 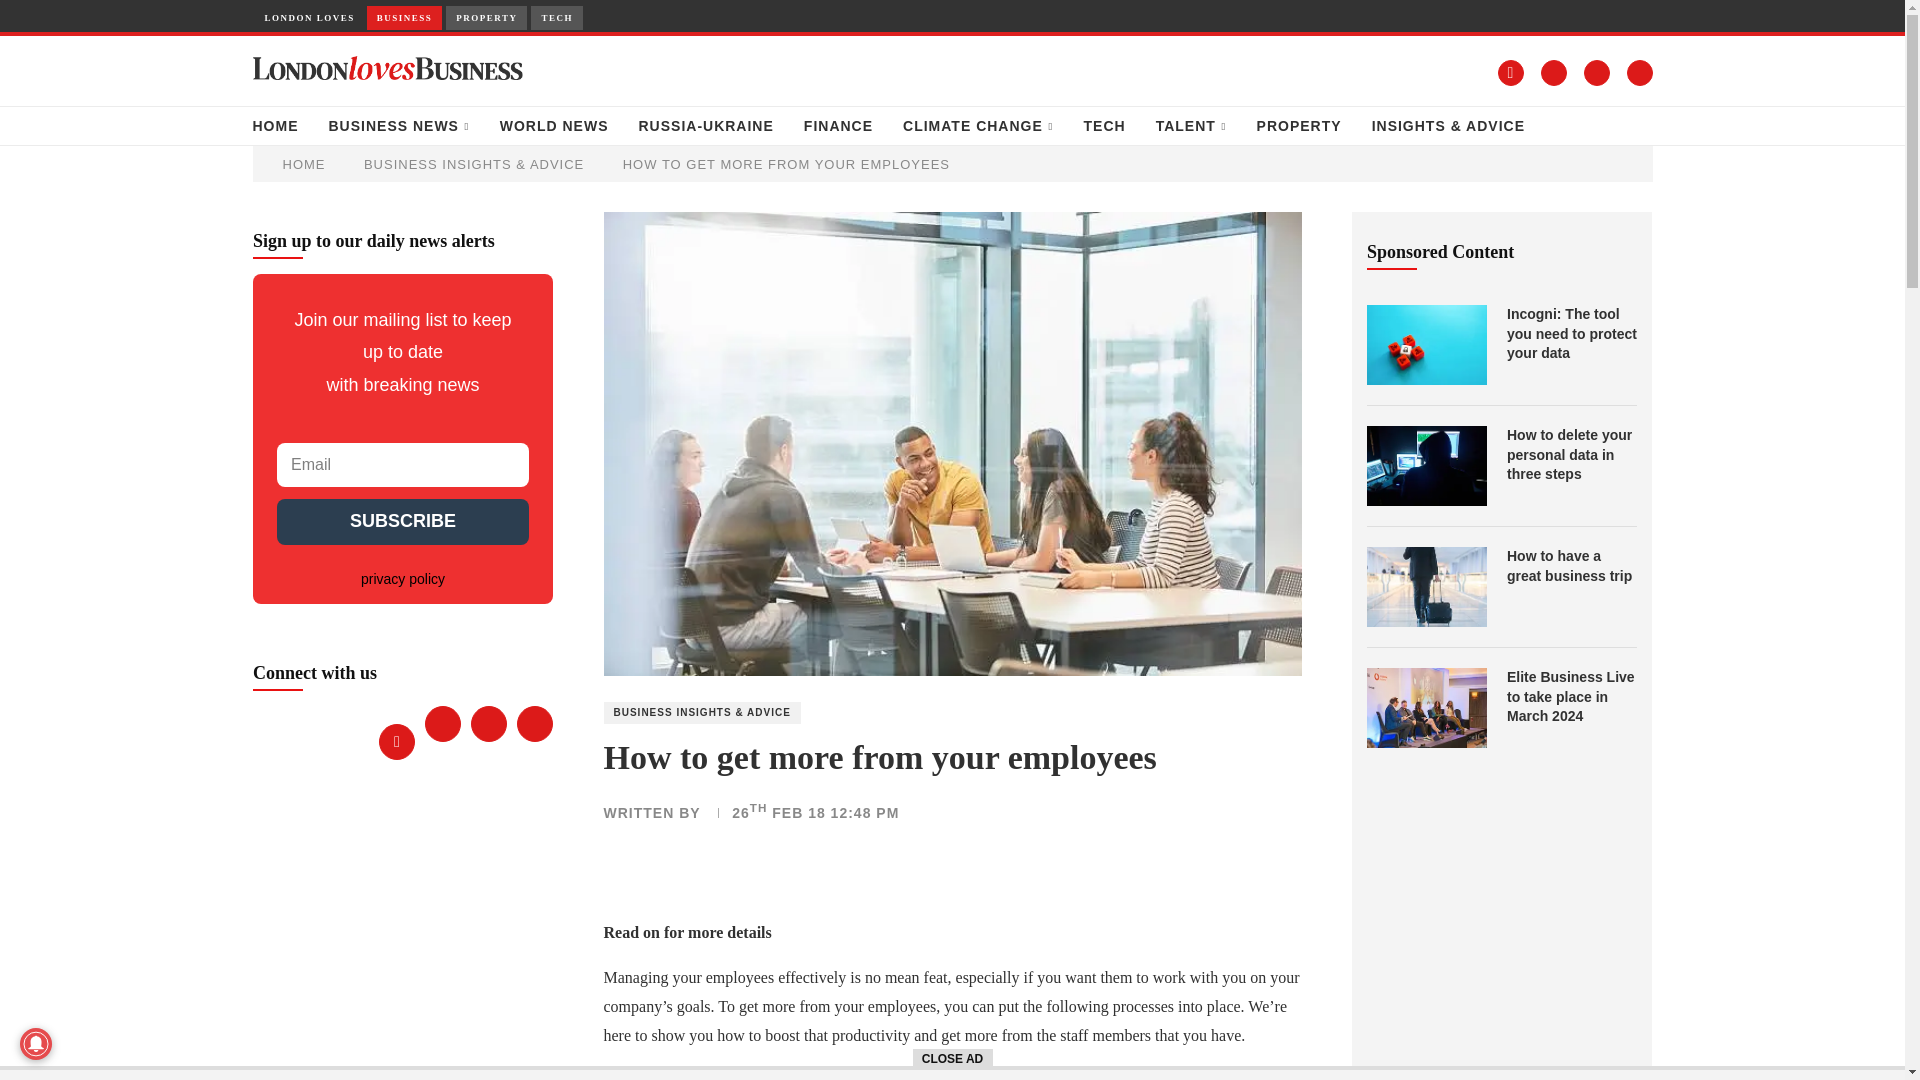 I want to click on How to have a great business trip, so click(x=1572, y=566).